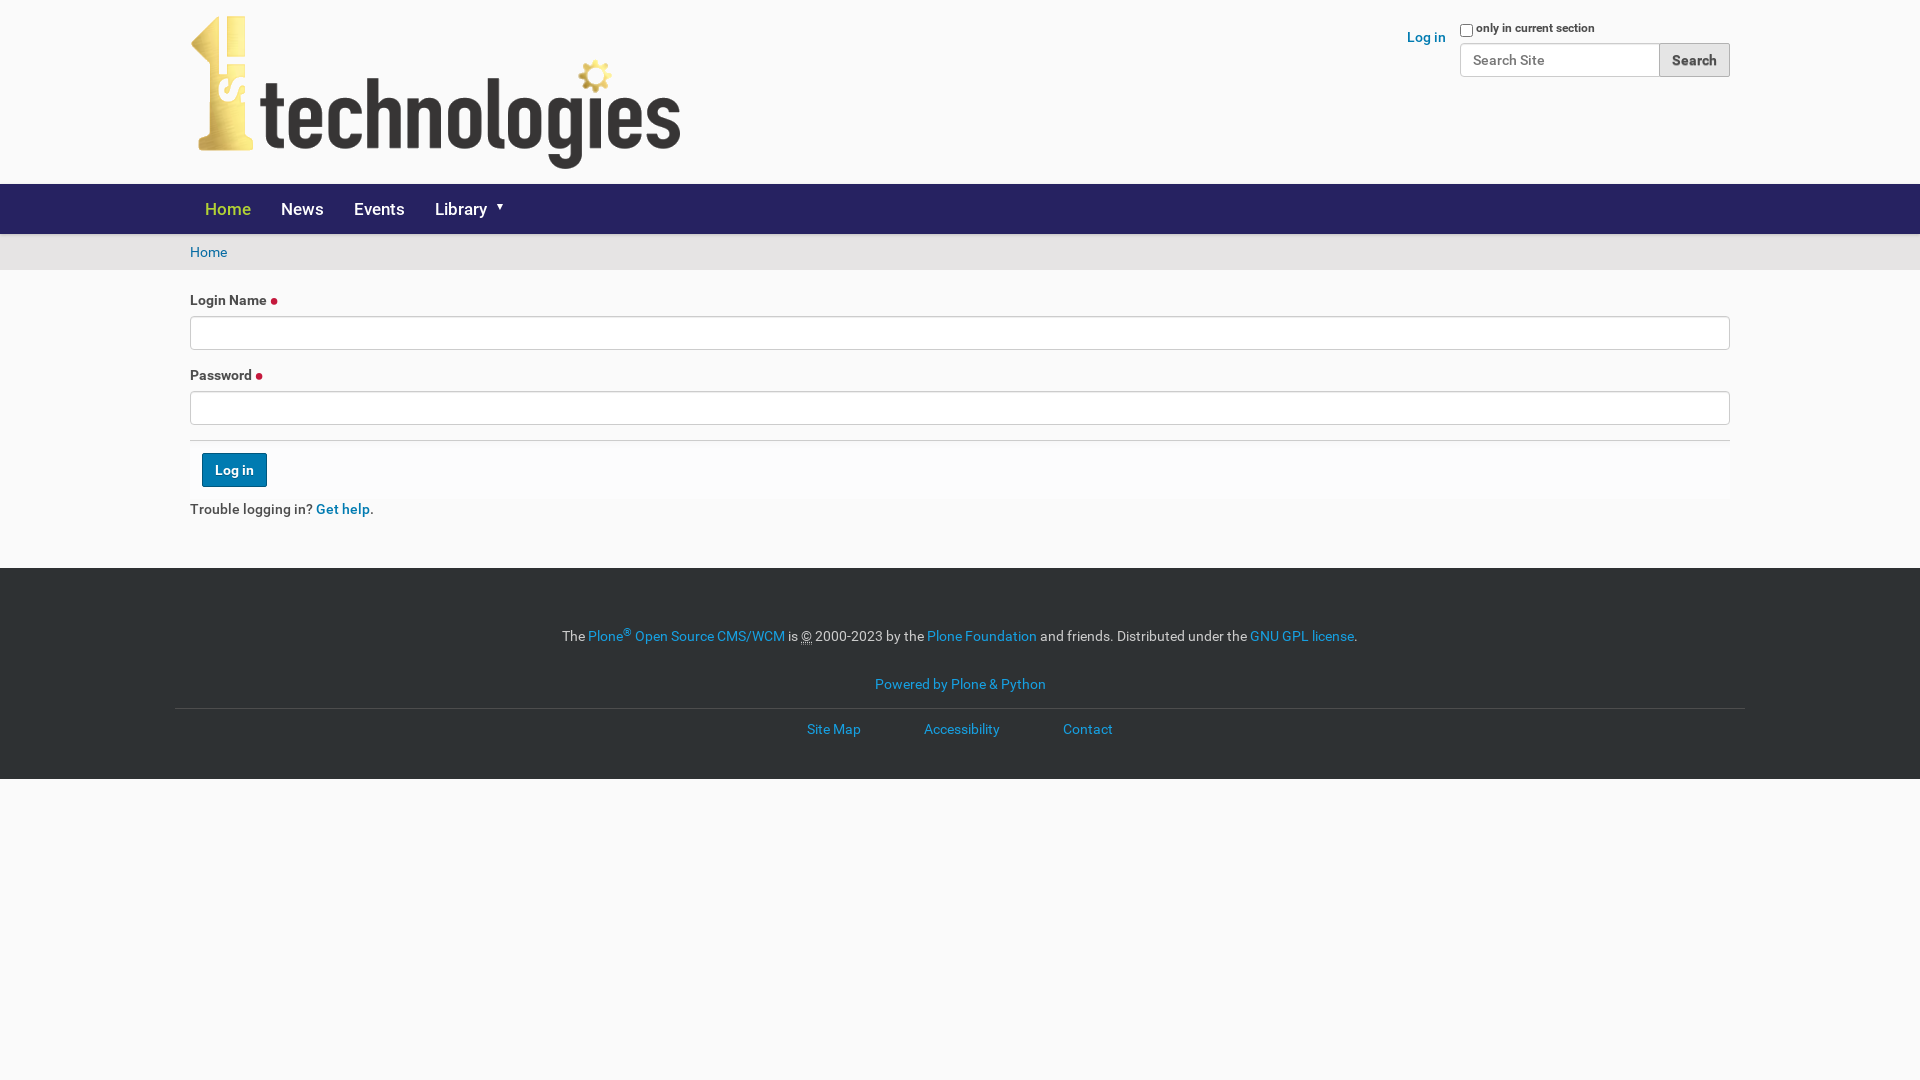 This screenshot has height=1080, width=1920. What do you see at coordinates (1560, 60) in the screenshot?
I see `Search Site` at bounding box center [1560, 60].